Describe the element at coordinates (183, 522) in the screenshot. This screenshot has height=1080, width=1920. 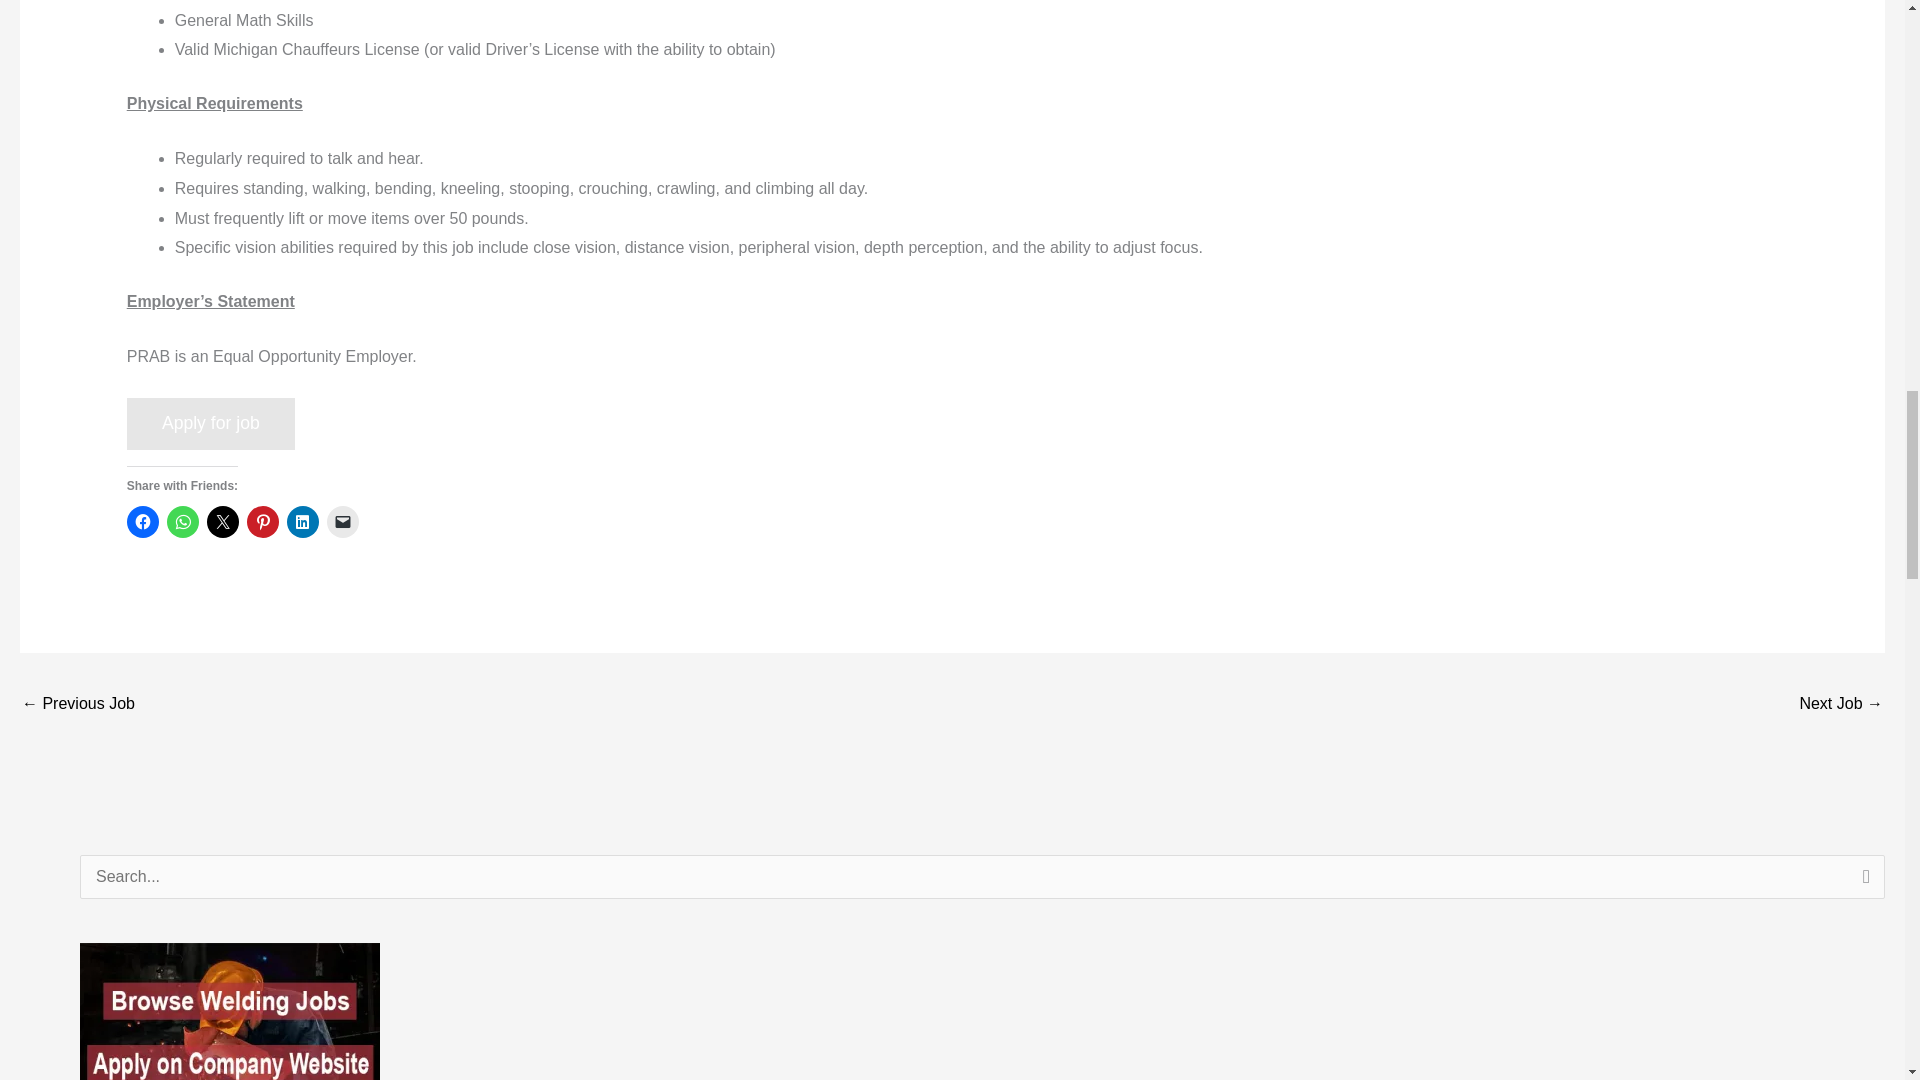
I see `Click to share on WhatsApp` at that location.